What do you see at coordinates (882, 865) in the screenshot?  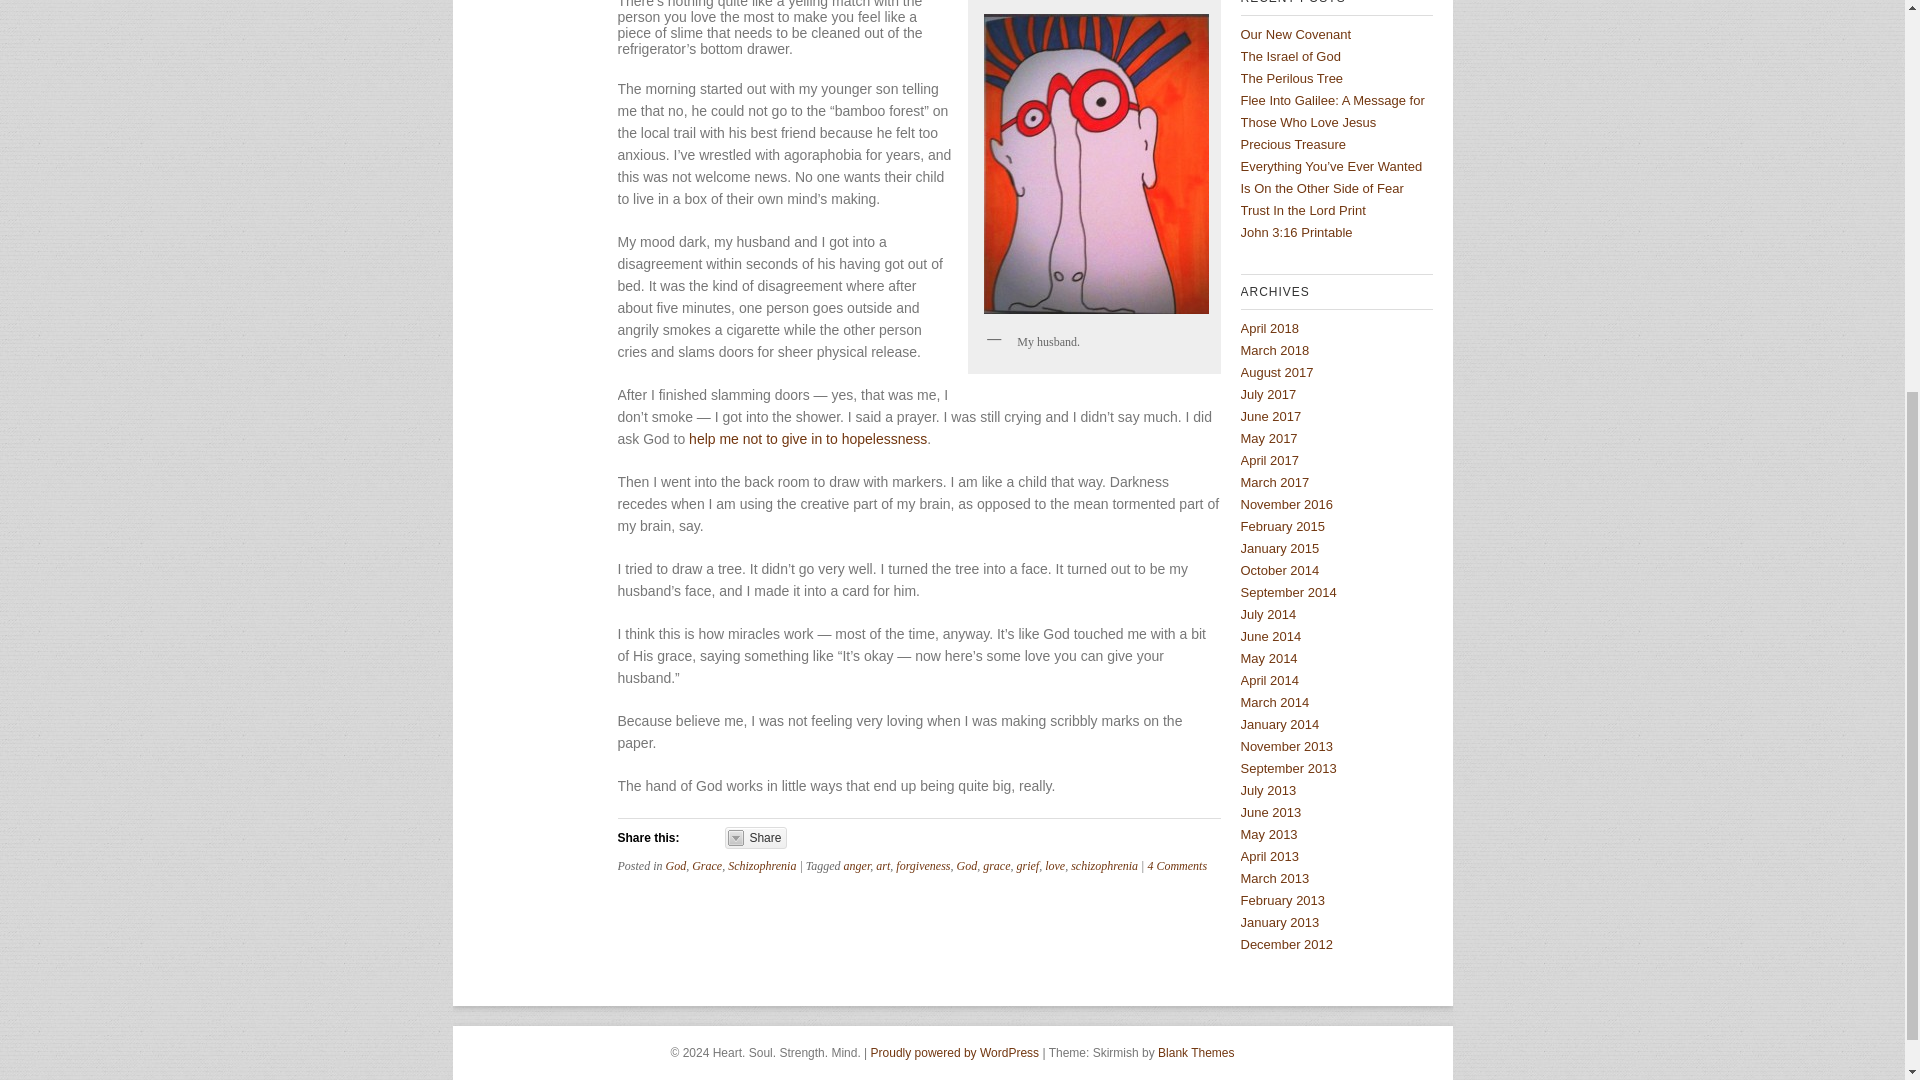 I see `art` at bounding box center [882, 865].